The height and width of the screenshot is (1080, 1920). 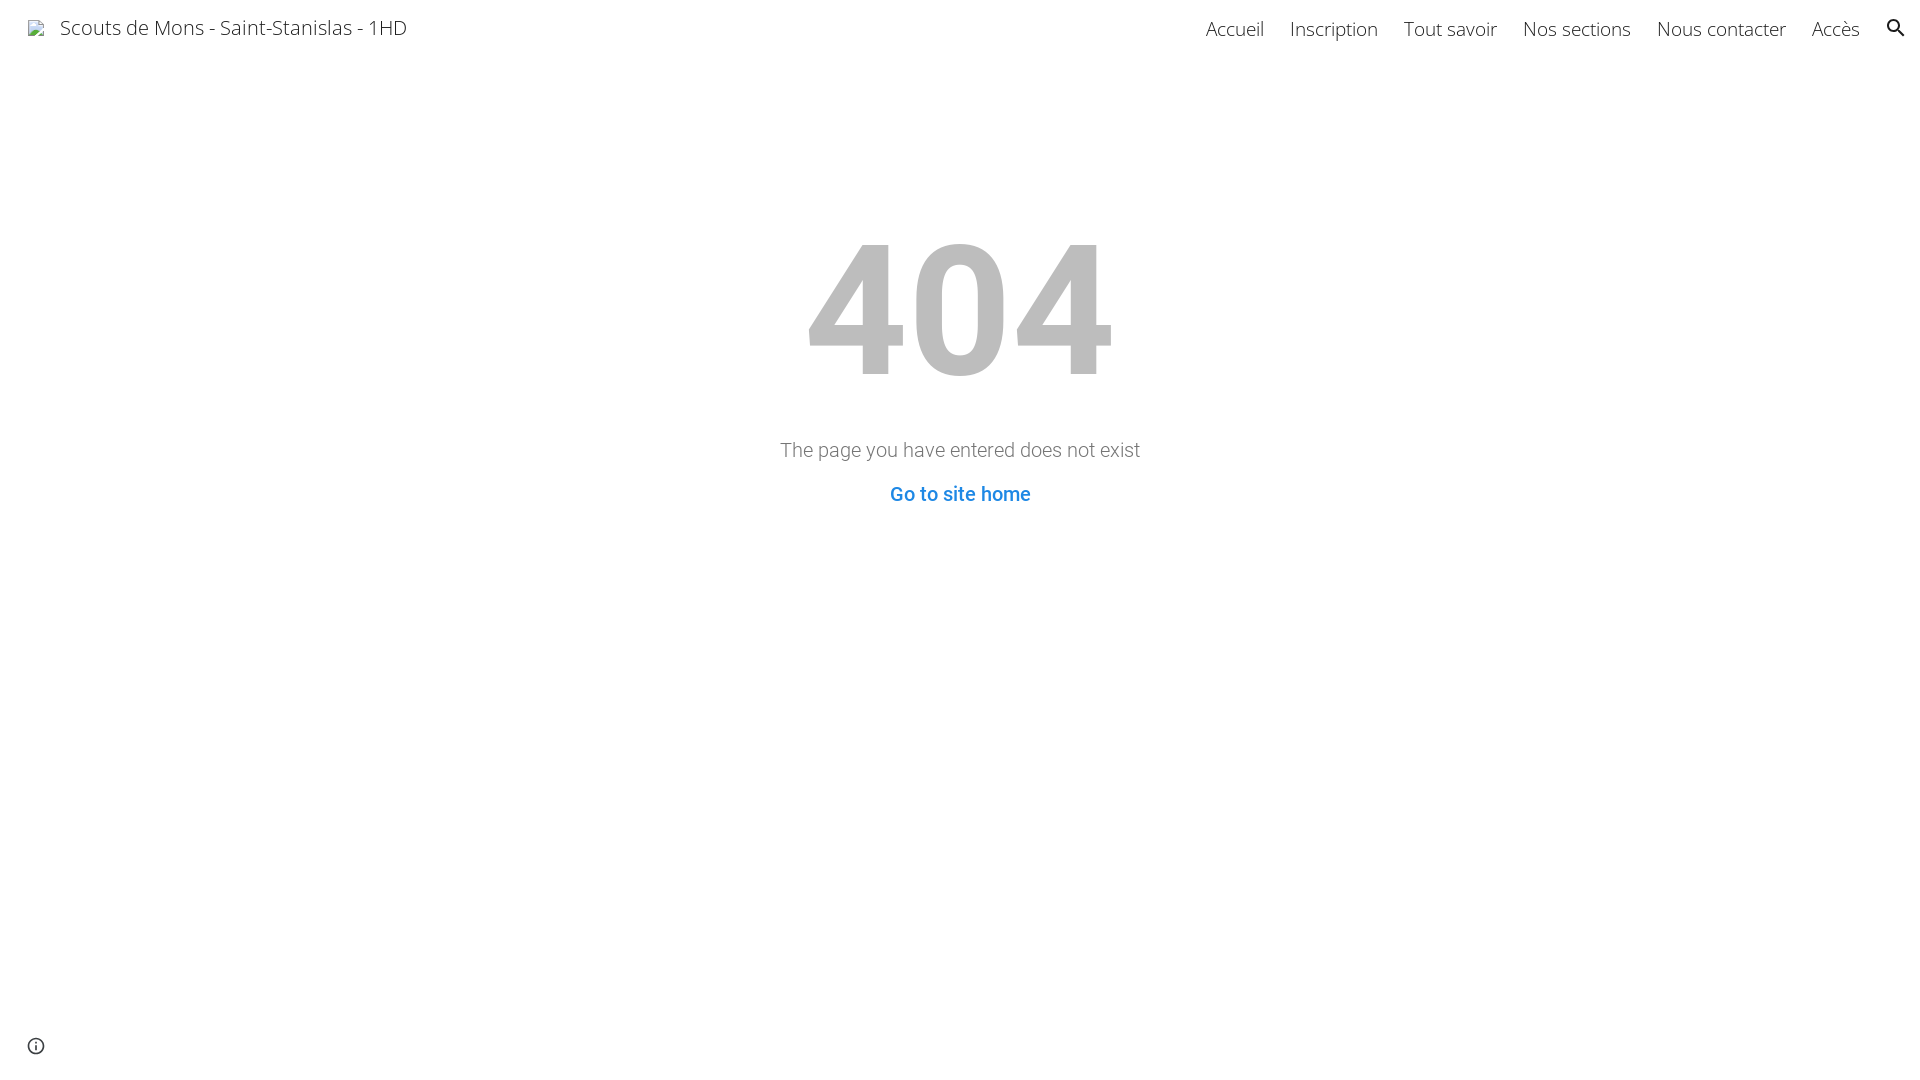 What do you see at coordinates (1722, 28) in the screenshot?
I see `Nous contacter` at bounding box center [1722, 28].